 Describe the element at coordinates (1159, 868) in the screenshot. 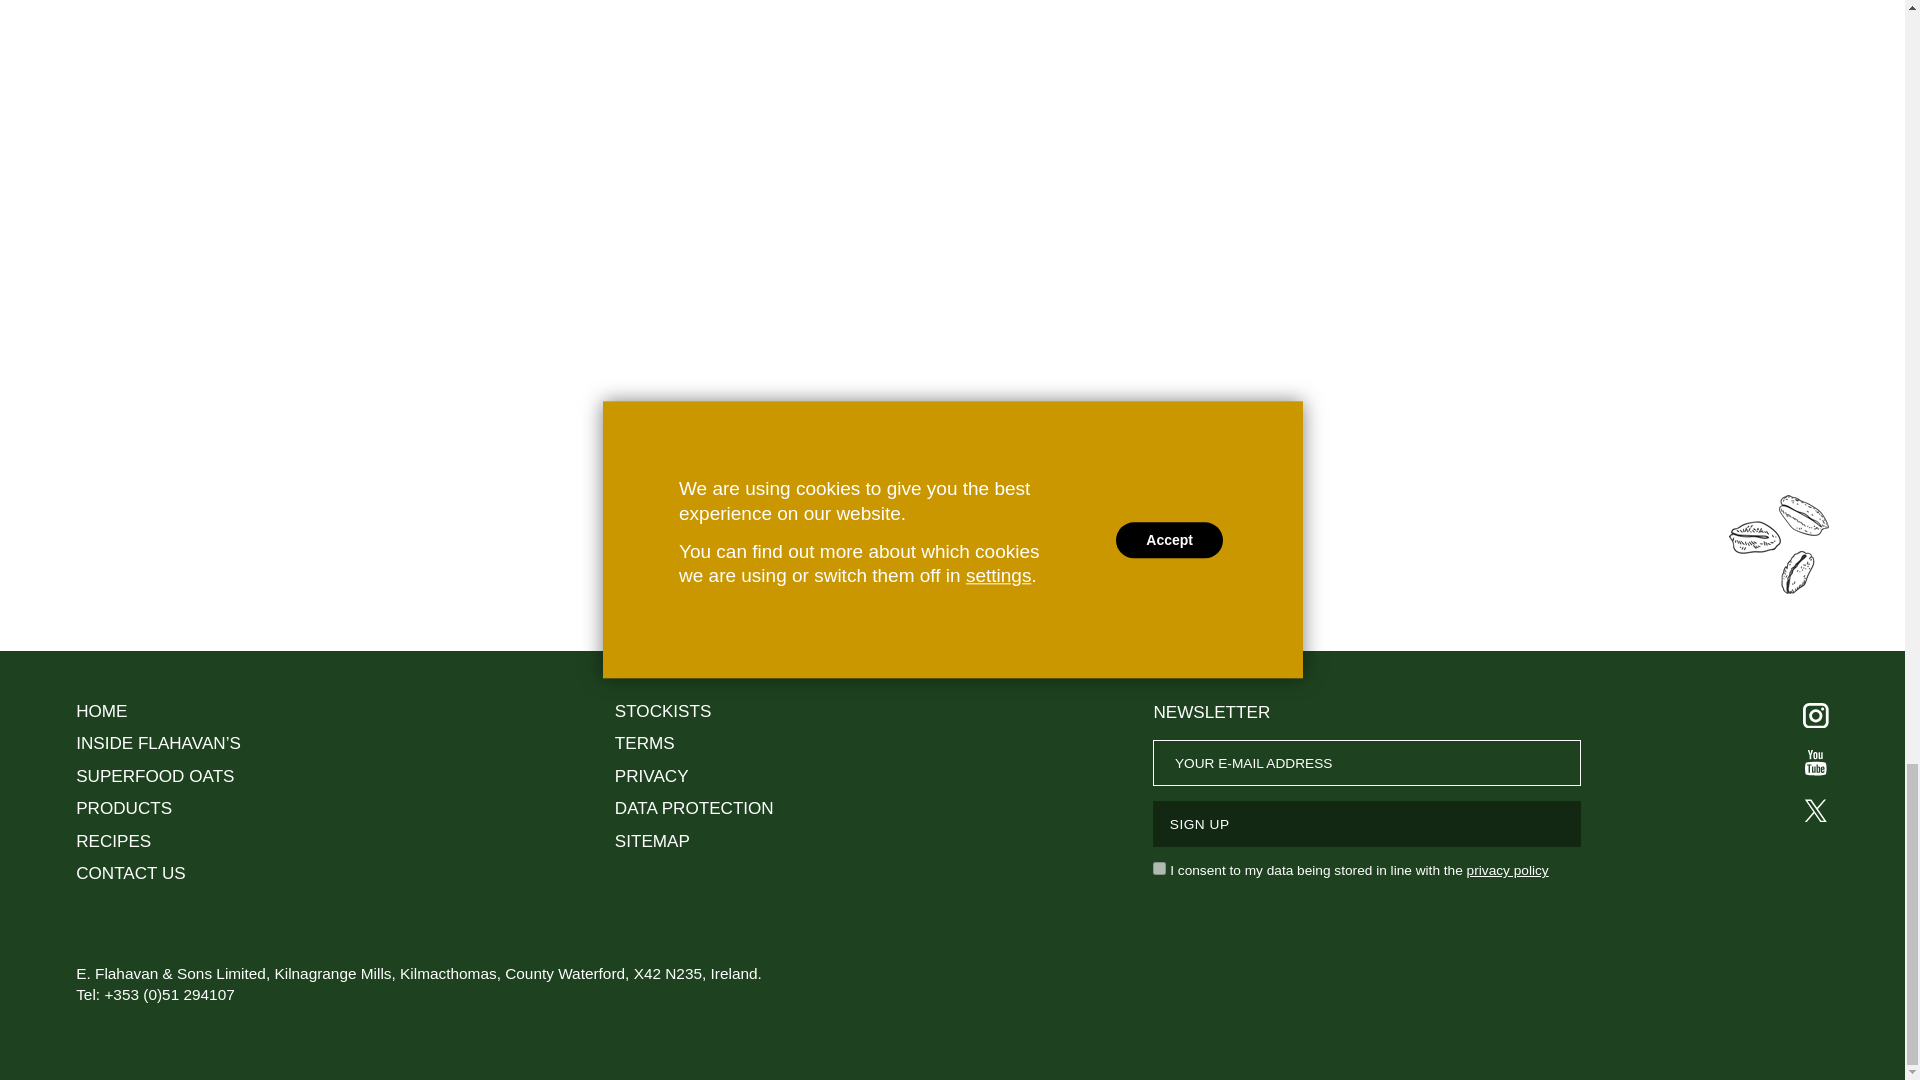

I see `on` at that location.